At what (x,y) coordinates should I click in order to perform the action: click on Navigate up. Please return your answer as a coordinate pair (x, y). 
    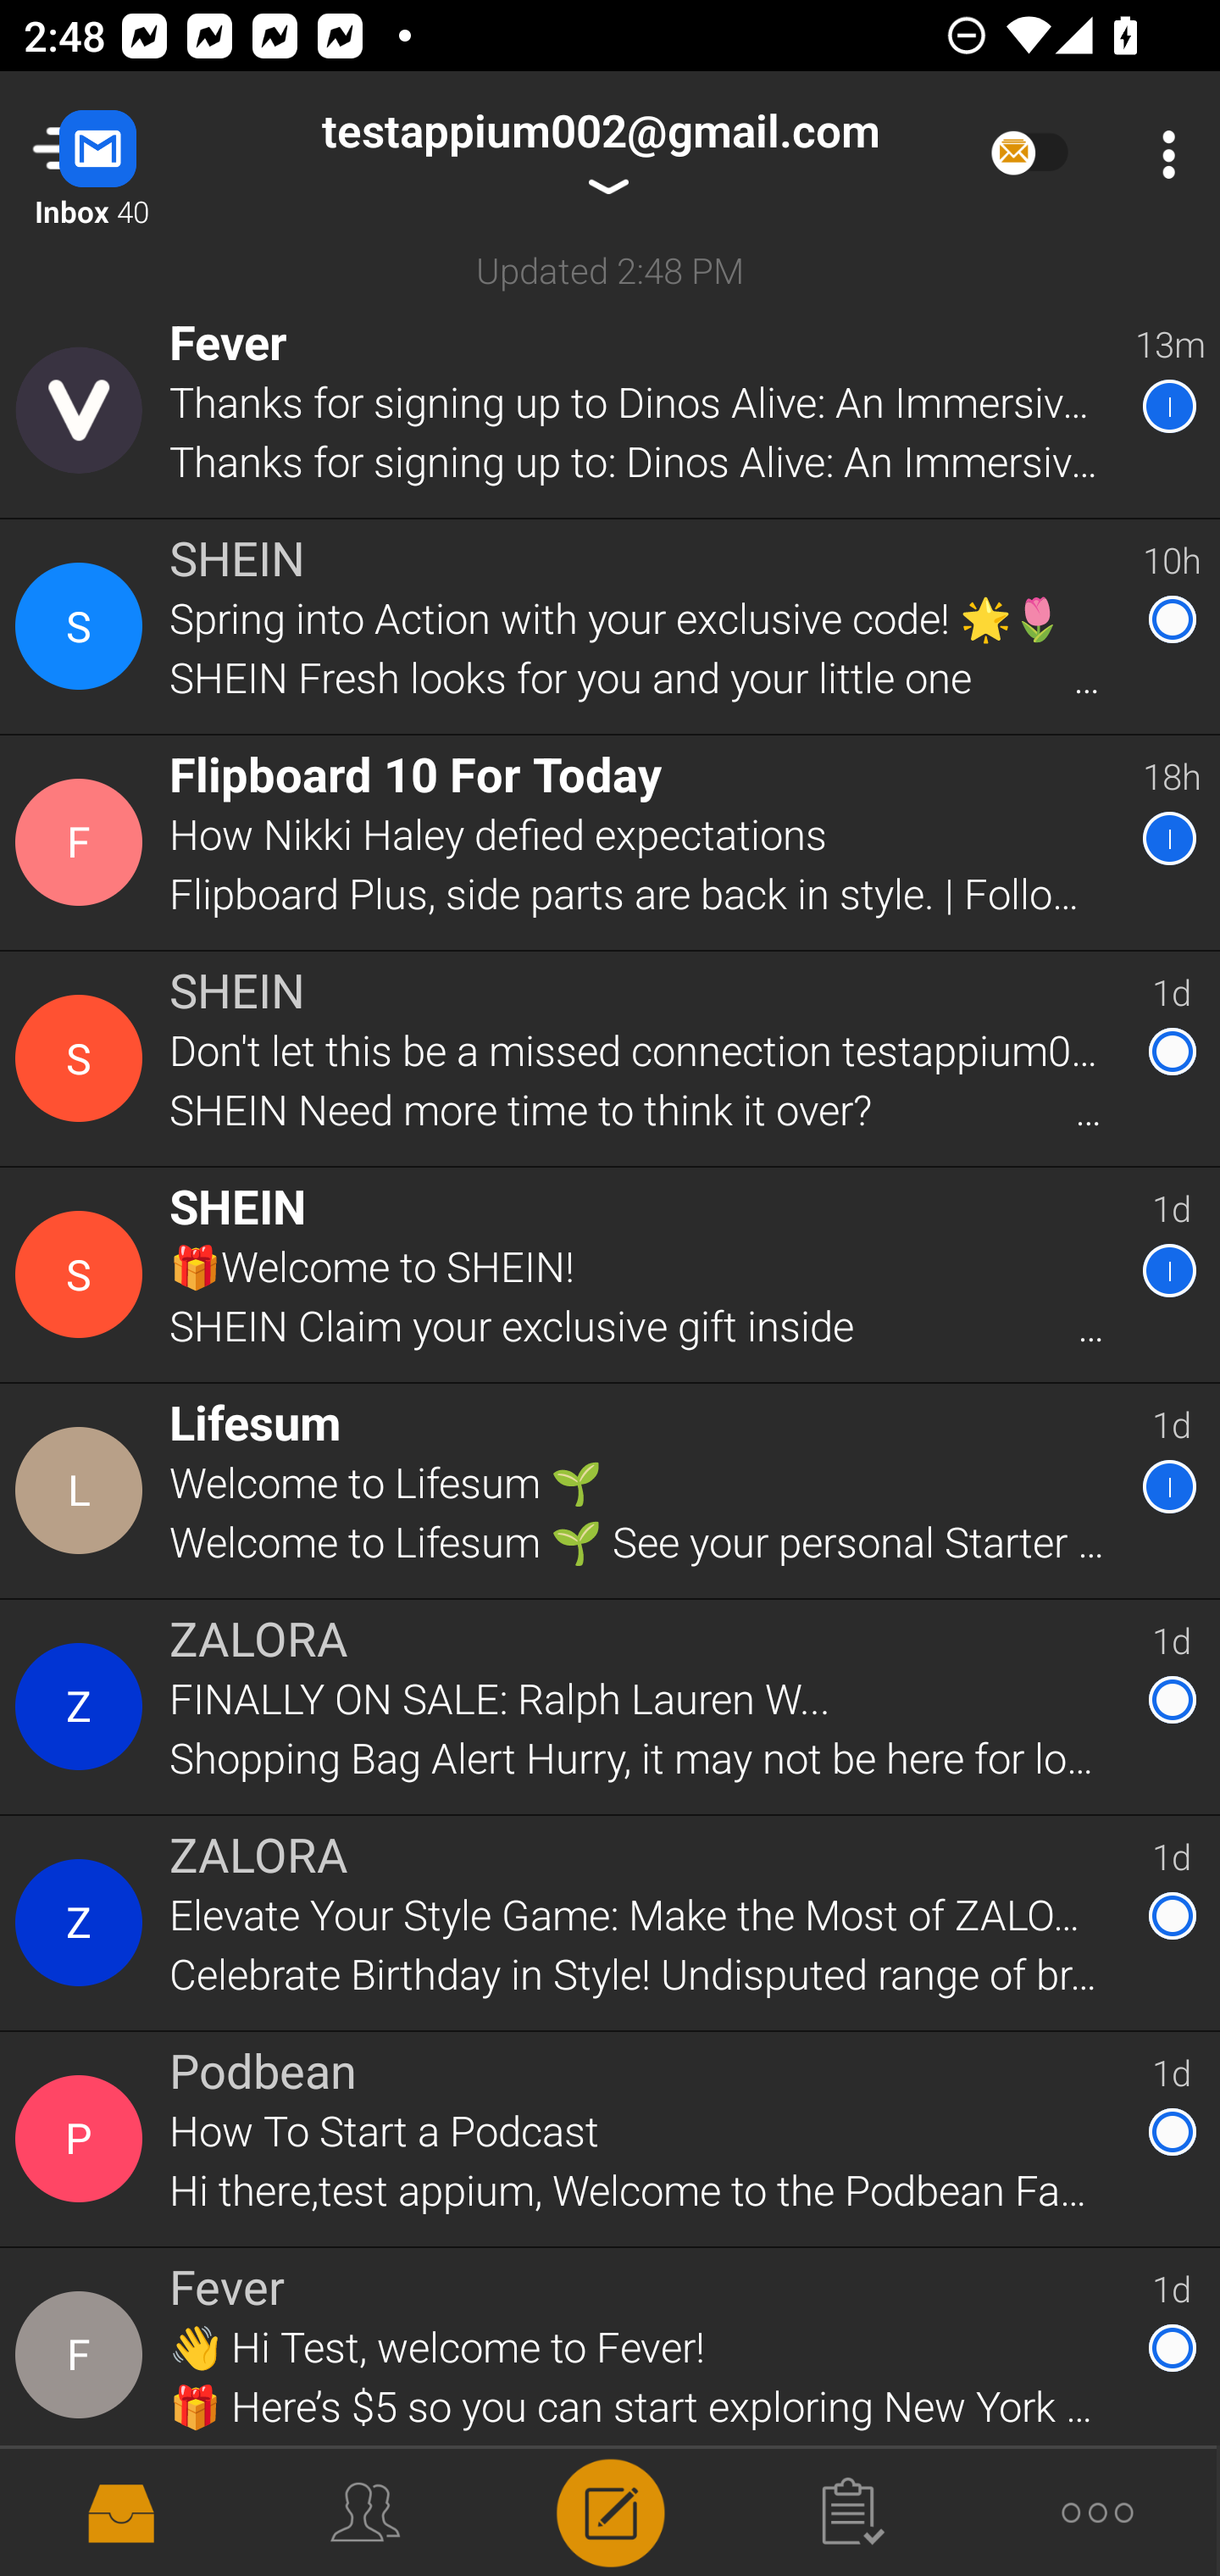
    Looking at the image, I should click on (134, 154).